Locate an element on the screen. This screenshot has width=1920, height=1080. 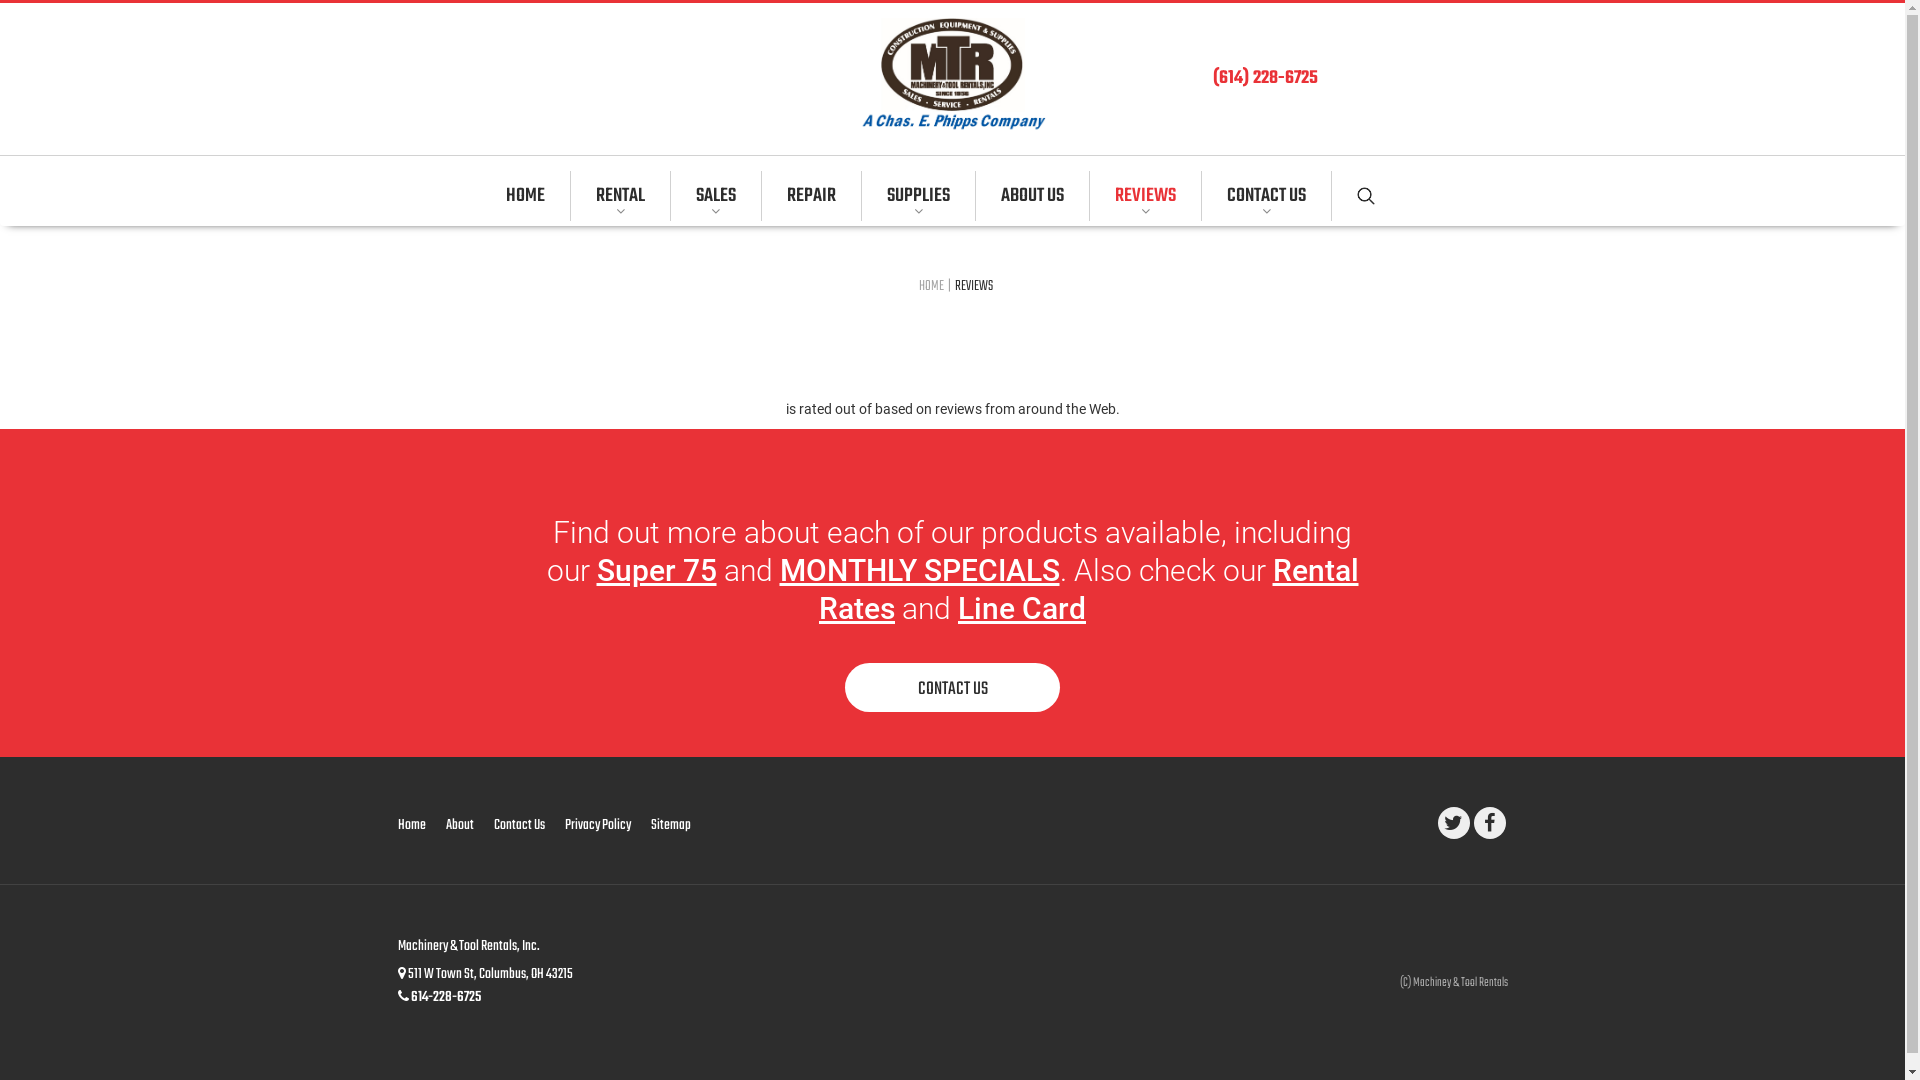
CONTACT US is located at coordinates (952, 688).